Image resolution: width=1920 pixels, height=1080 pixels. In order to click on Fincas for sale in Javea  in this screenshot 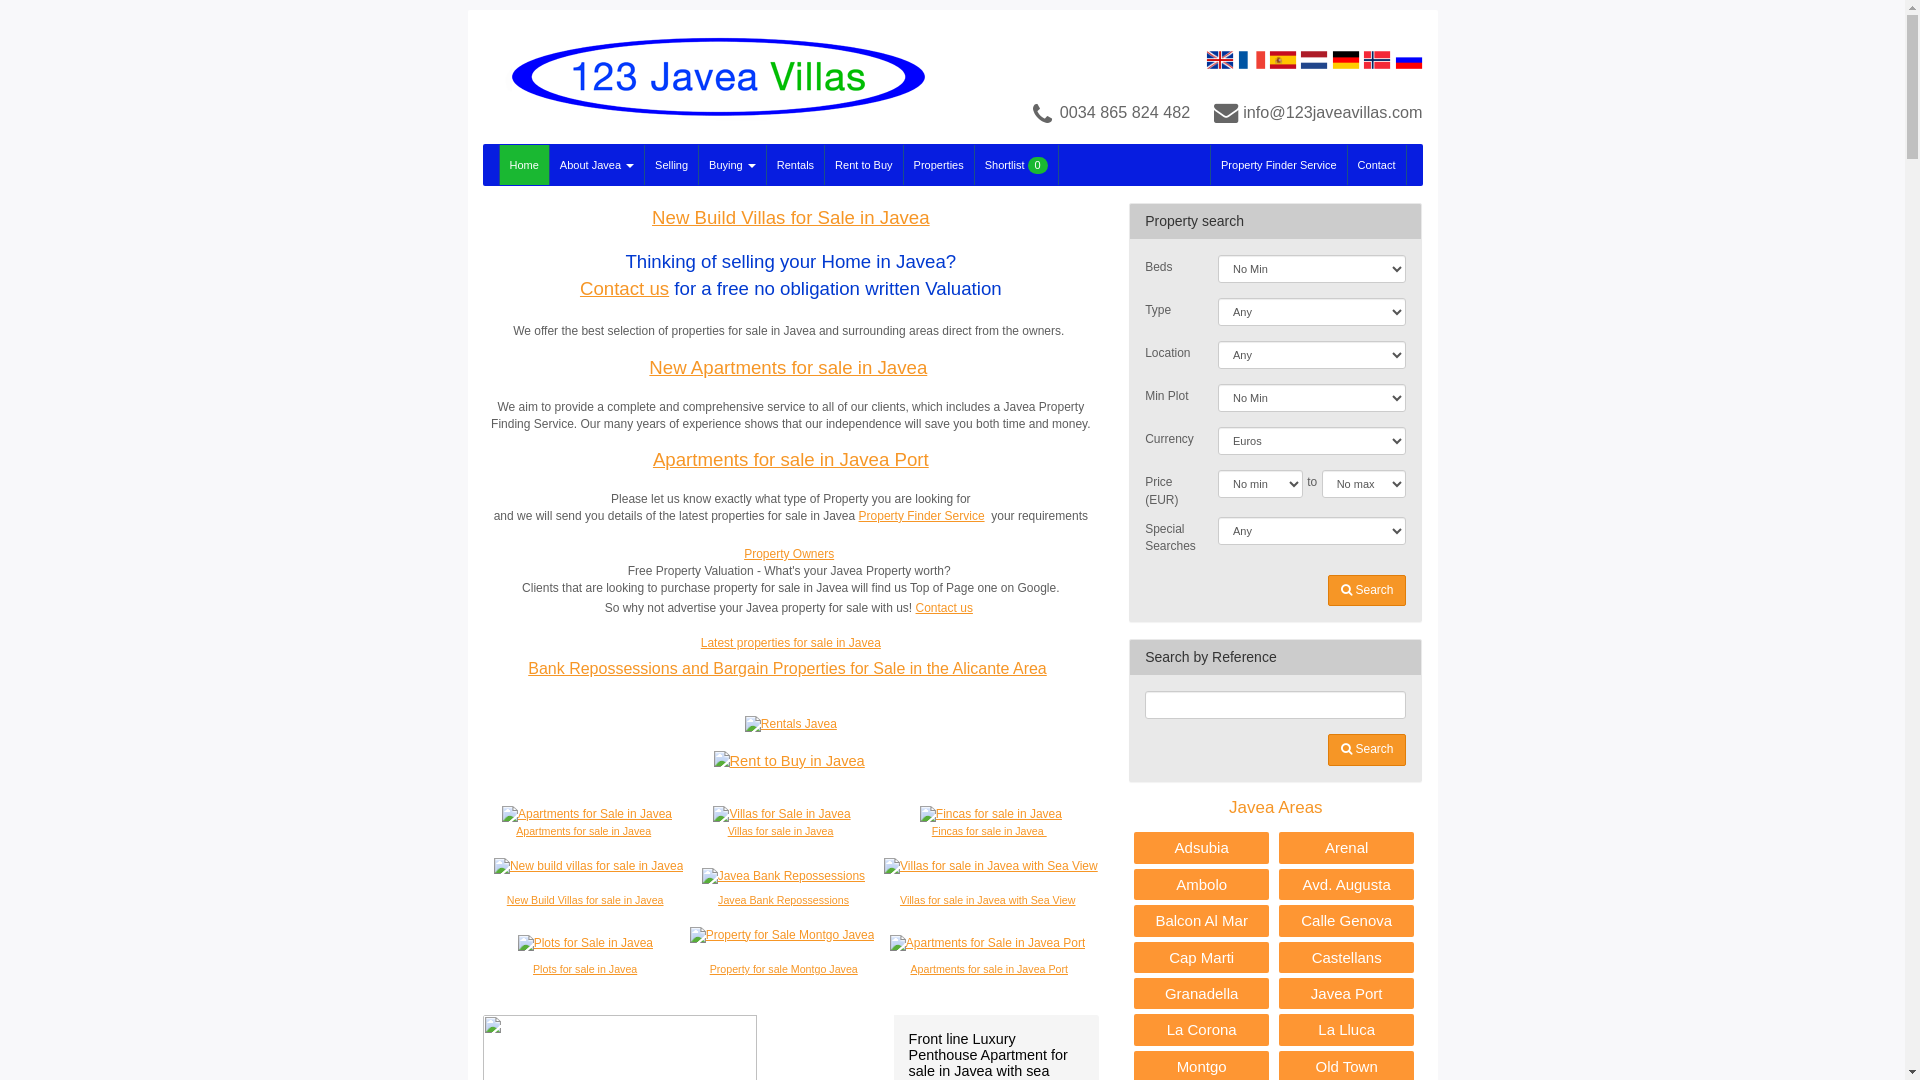, I will do `click(990, 831)`.